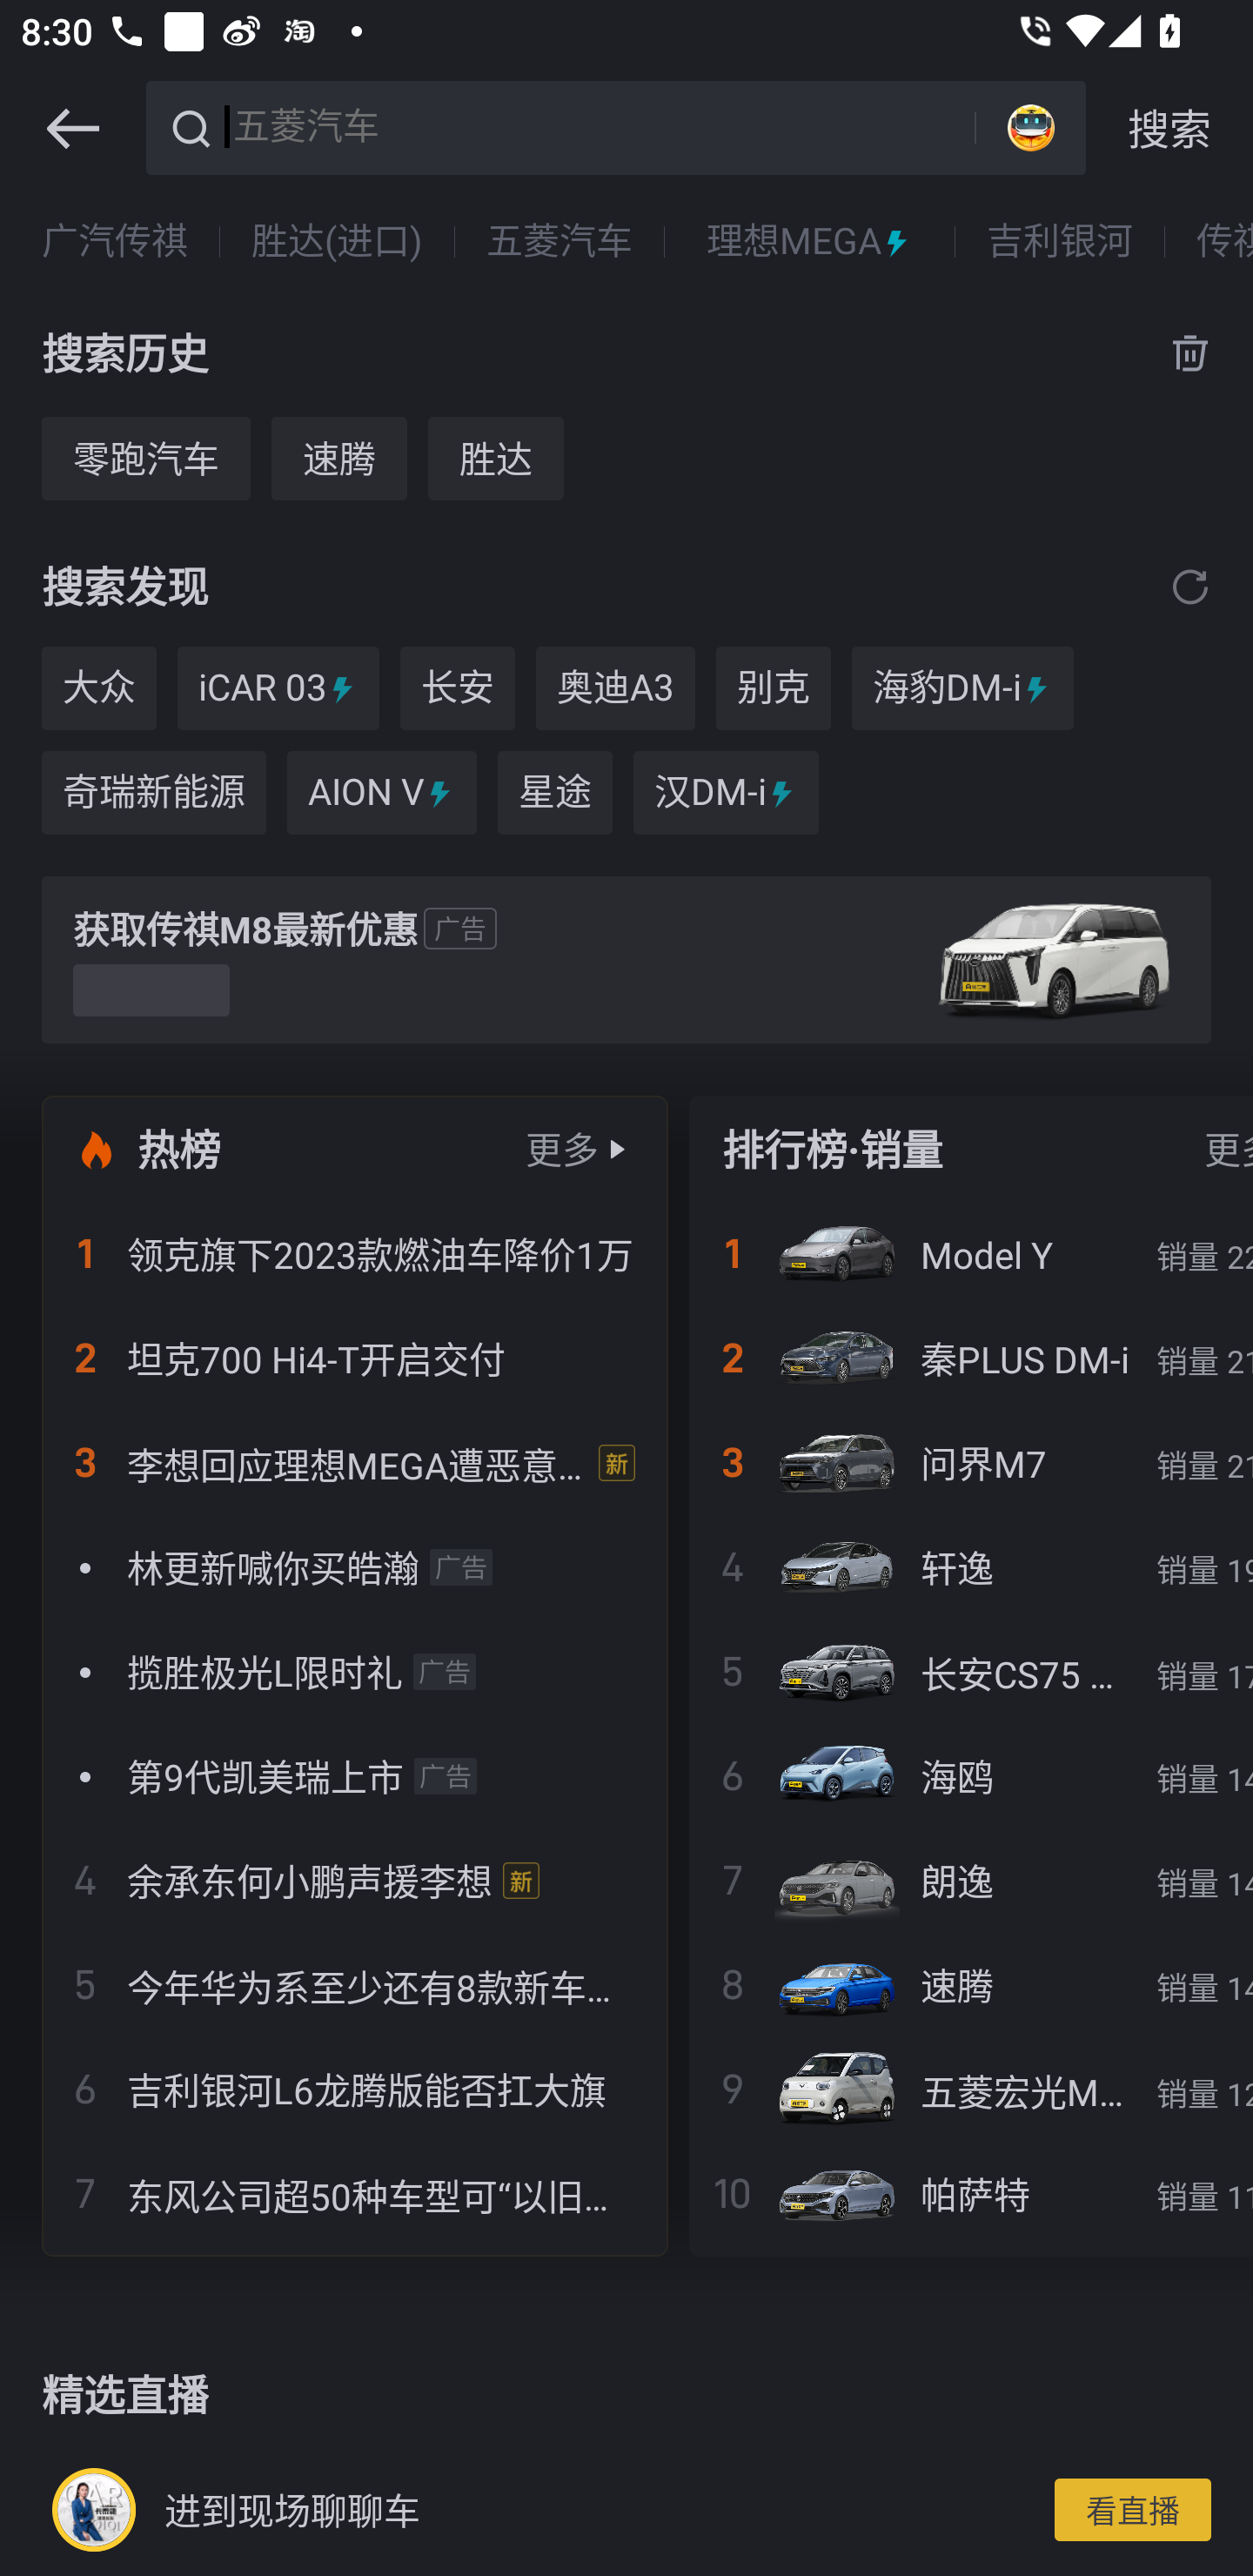 Image resolution: width=1253 pixels, height=2576 pixels. I want to click on 吉利银河L6龙腾版能否扛大旗, so click(355, 2089).